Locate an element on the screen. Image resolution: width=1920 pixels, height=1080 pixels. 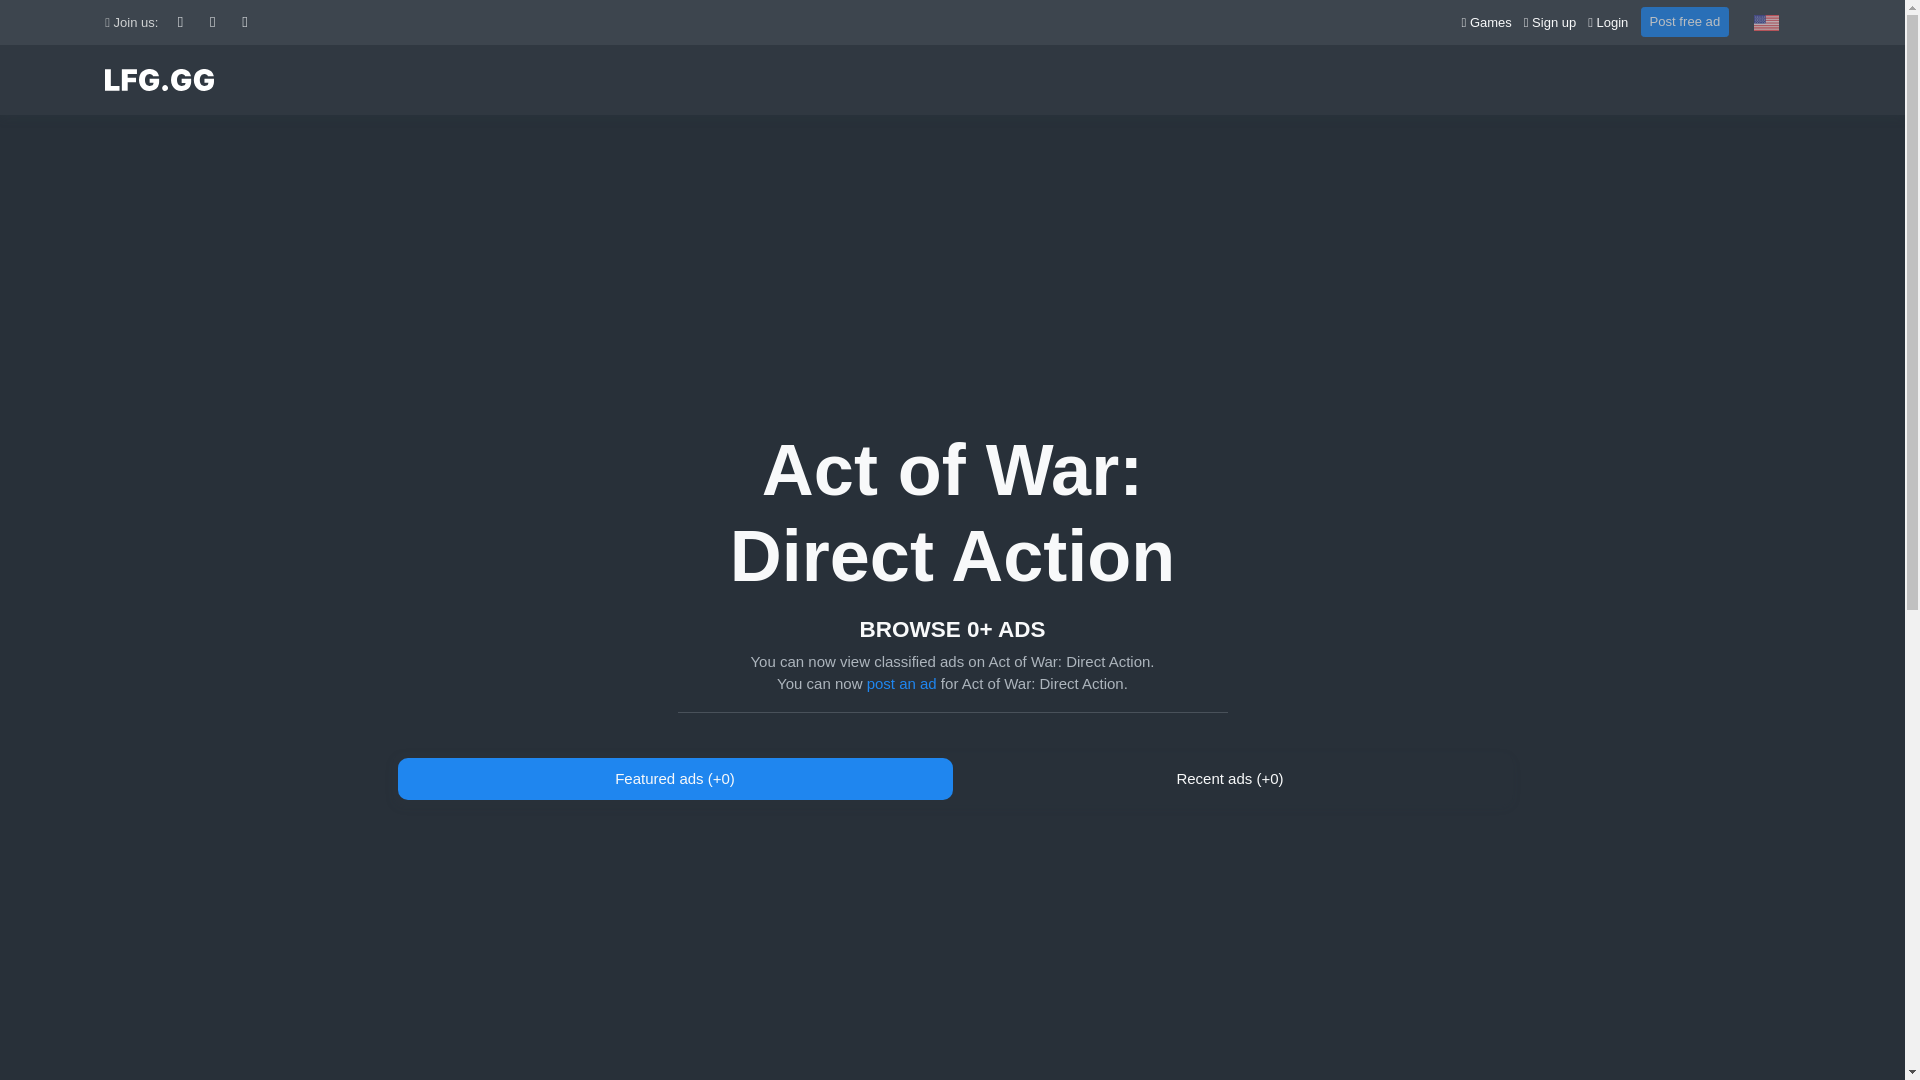
post an ad is located at coordinates (902, 684).